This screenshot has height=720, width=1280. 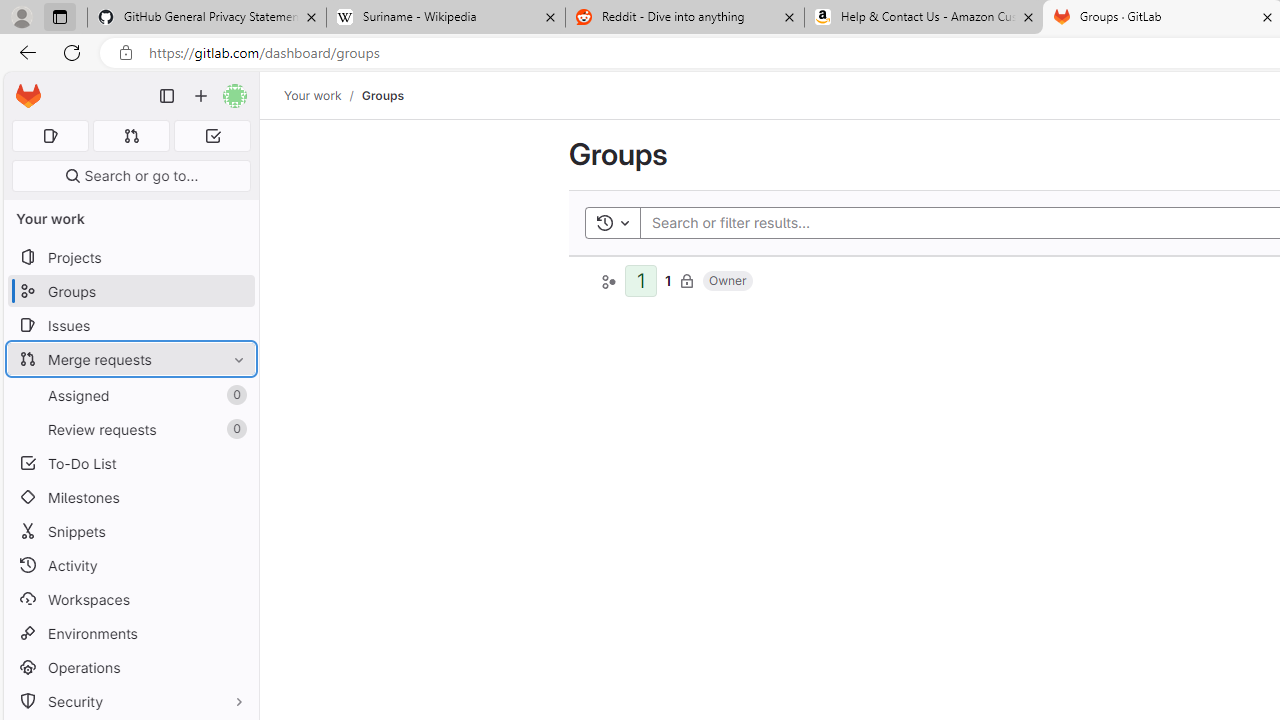 What do you see at coordinates (130, 464) in the screenshot?
I see `To-Do List` at bounding box center [130, 464].